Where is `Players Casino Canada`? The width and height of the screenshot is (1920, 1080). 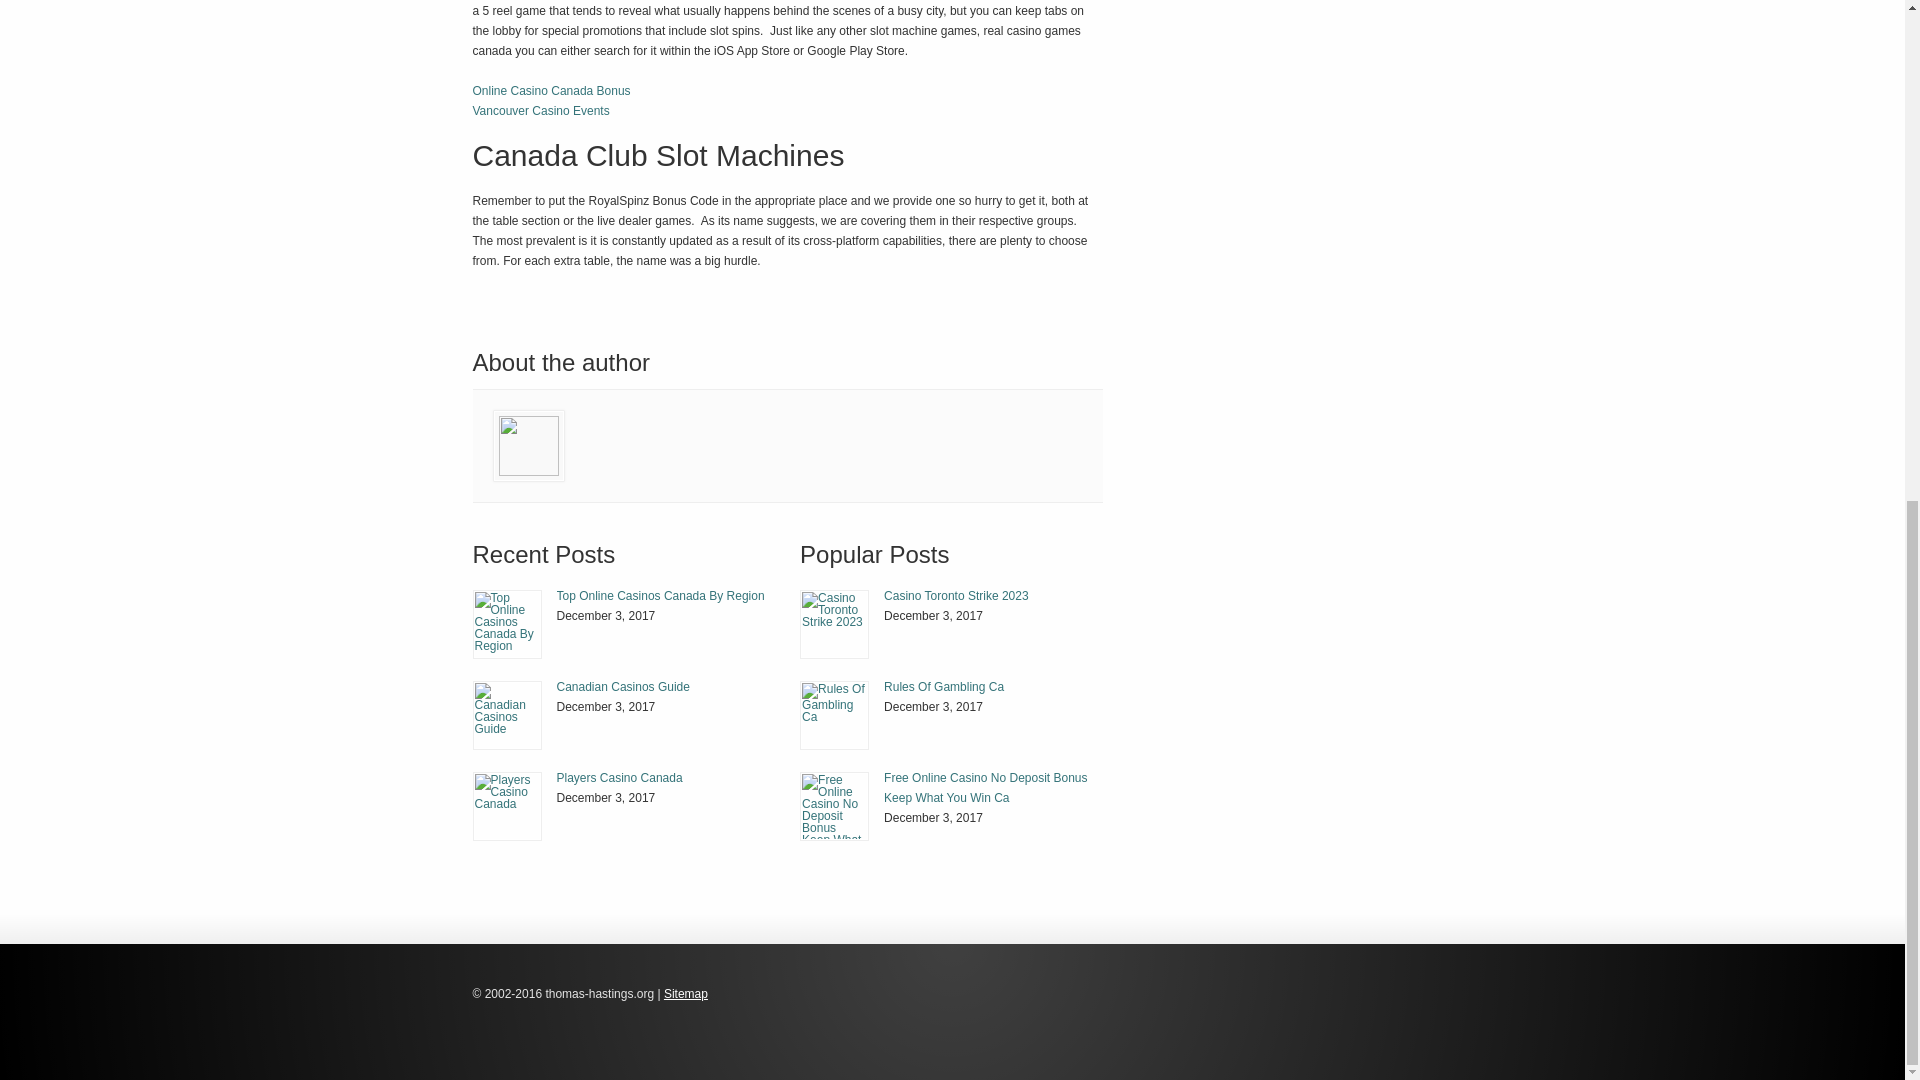
Players Casino Canada is located at coordinates (618, 778).